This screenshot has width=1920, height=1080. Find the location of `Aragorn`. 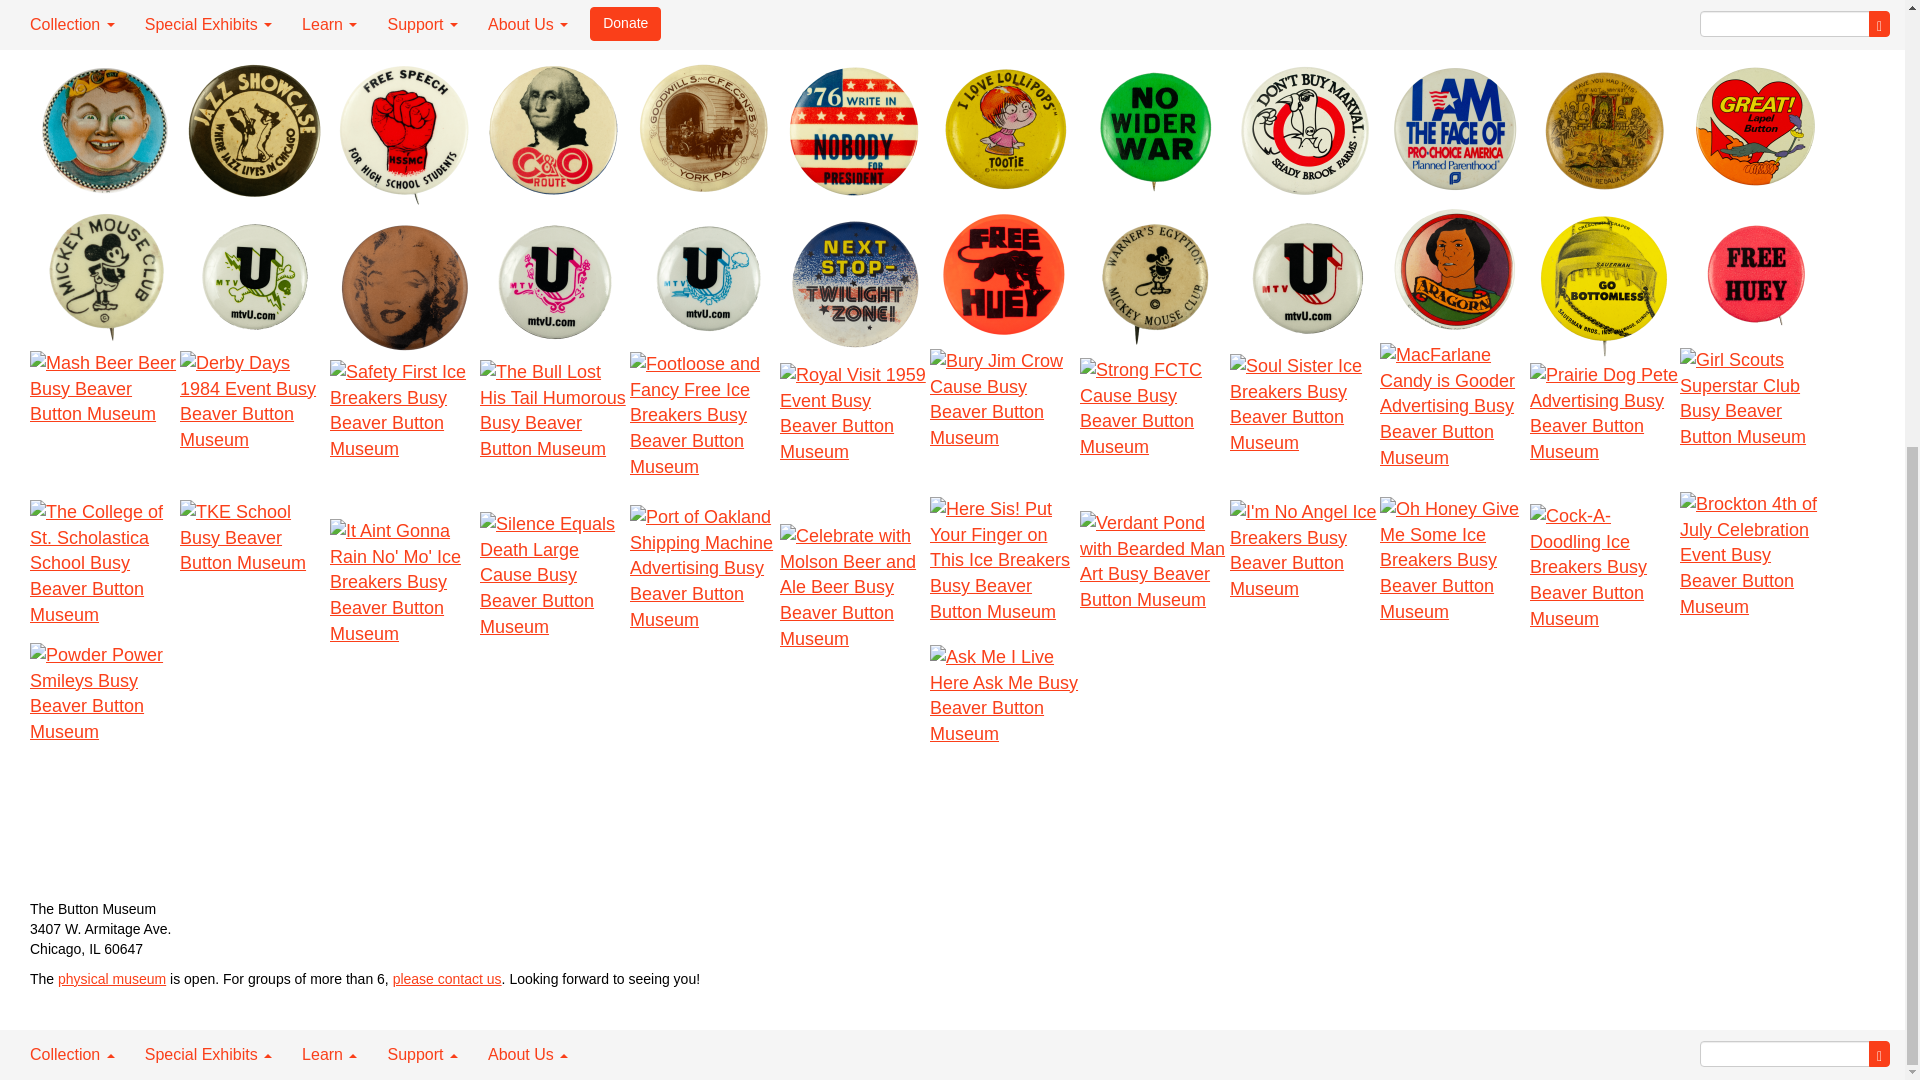

Aragorn is located at coordinates (1455, 270).